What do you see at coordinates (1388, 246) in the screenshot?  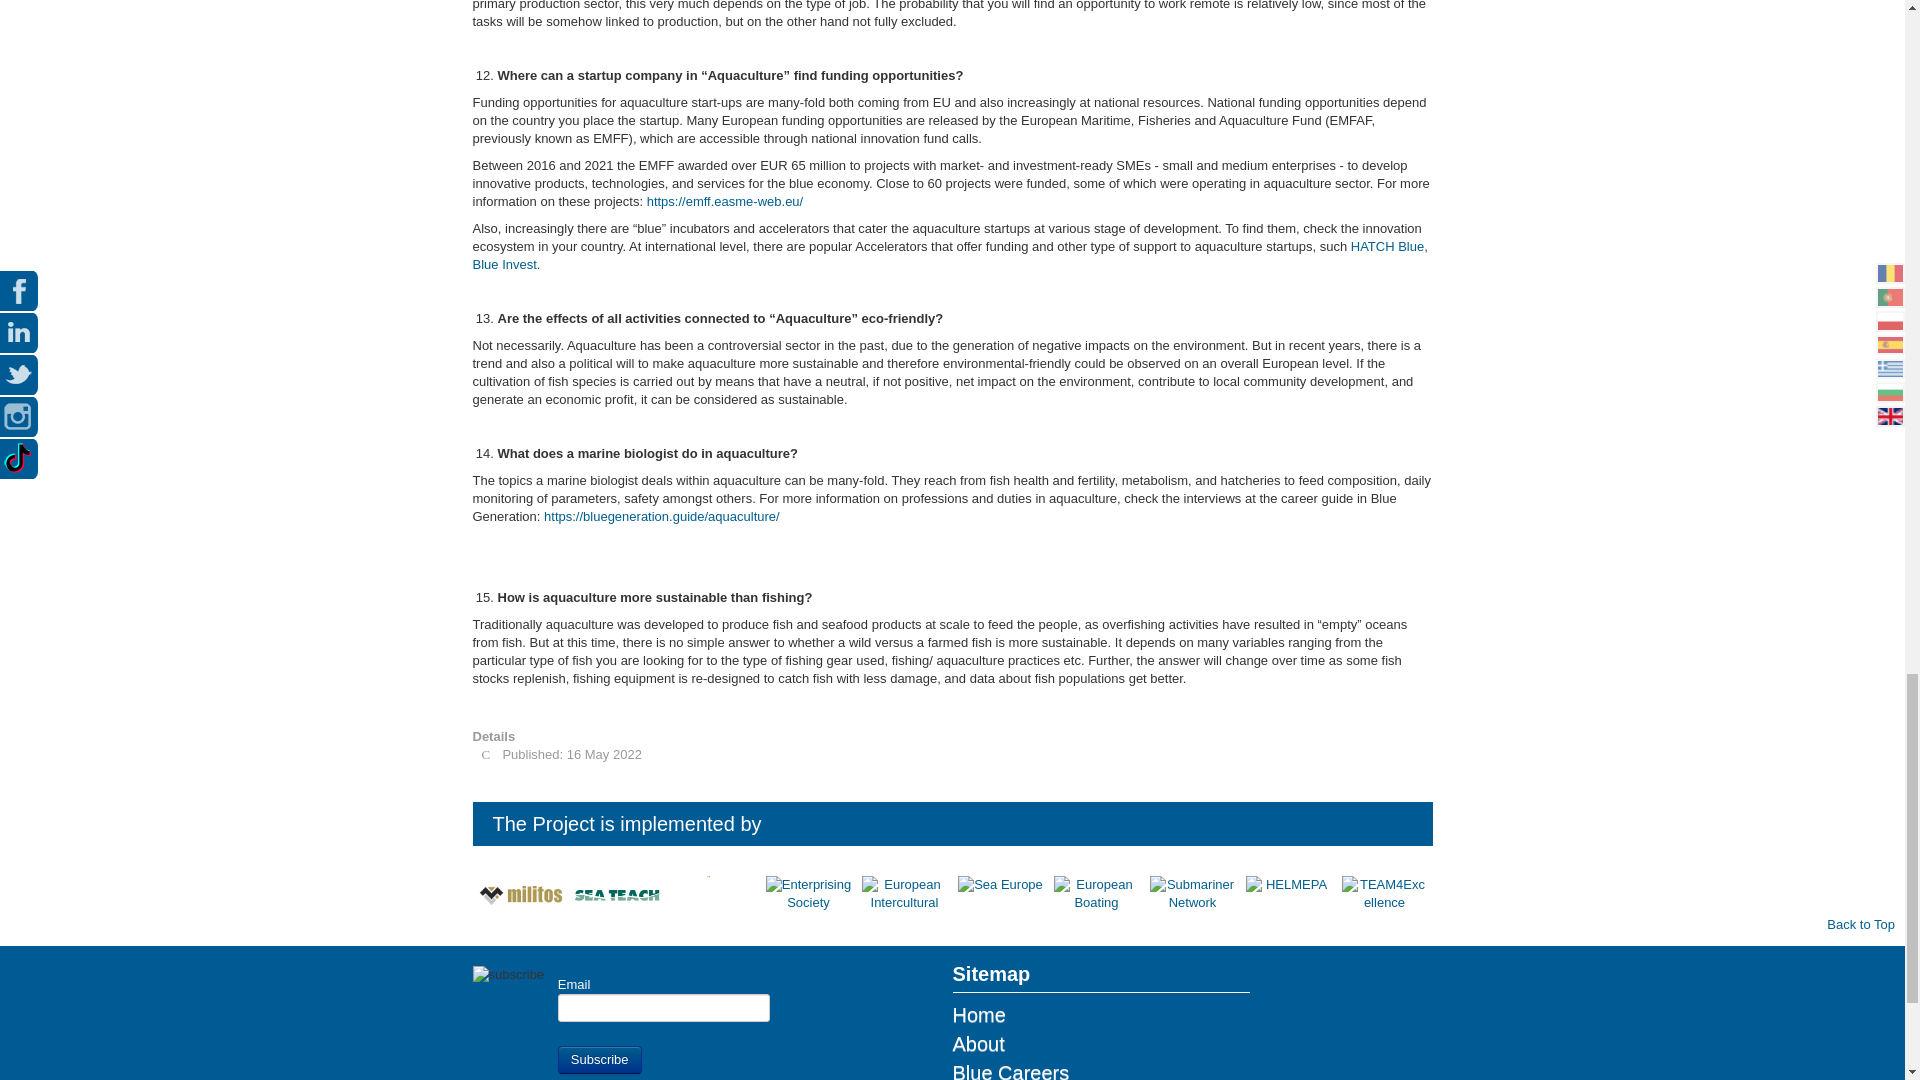 I see `HATCH Blue` at bounding box center [1388, 246].